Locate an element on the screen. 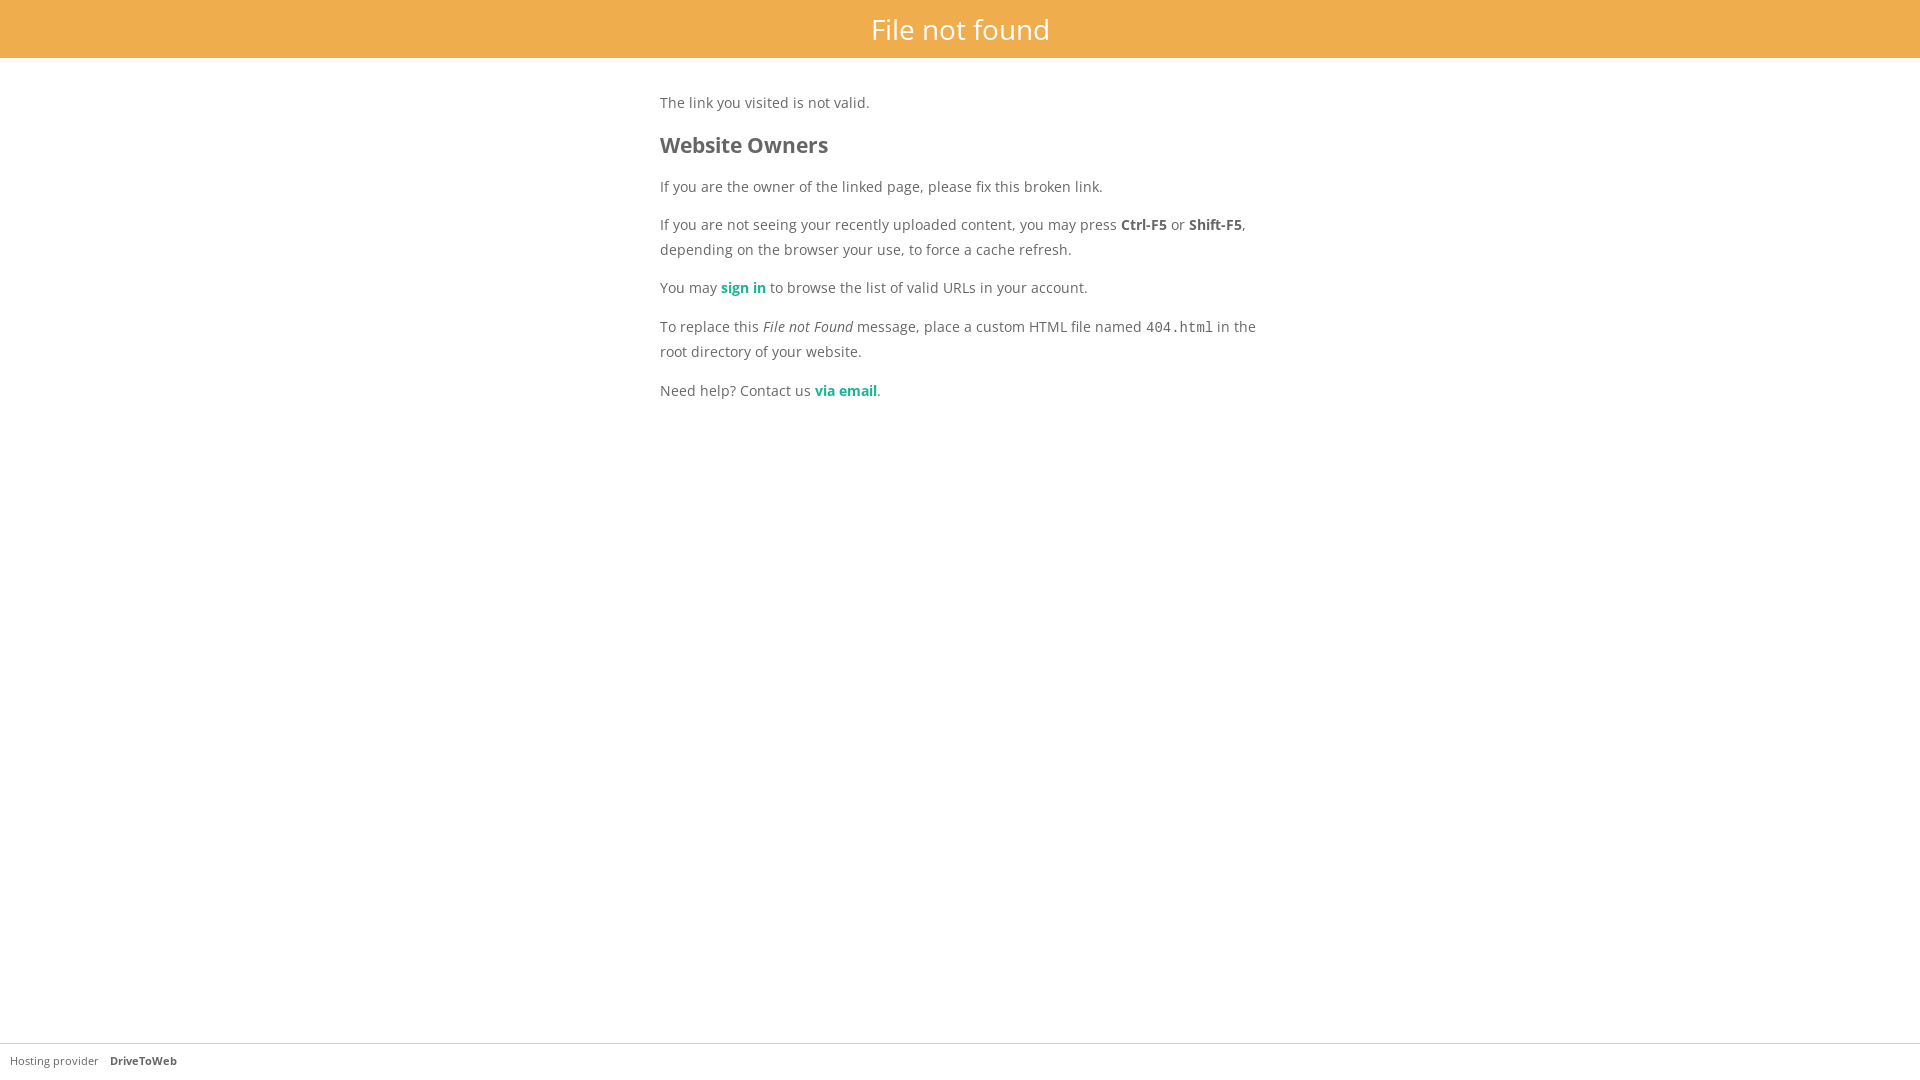 The height and width of the screenshot is (1080, 1920). sign in is located at coordinates (744, 288).